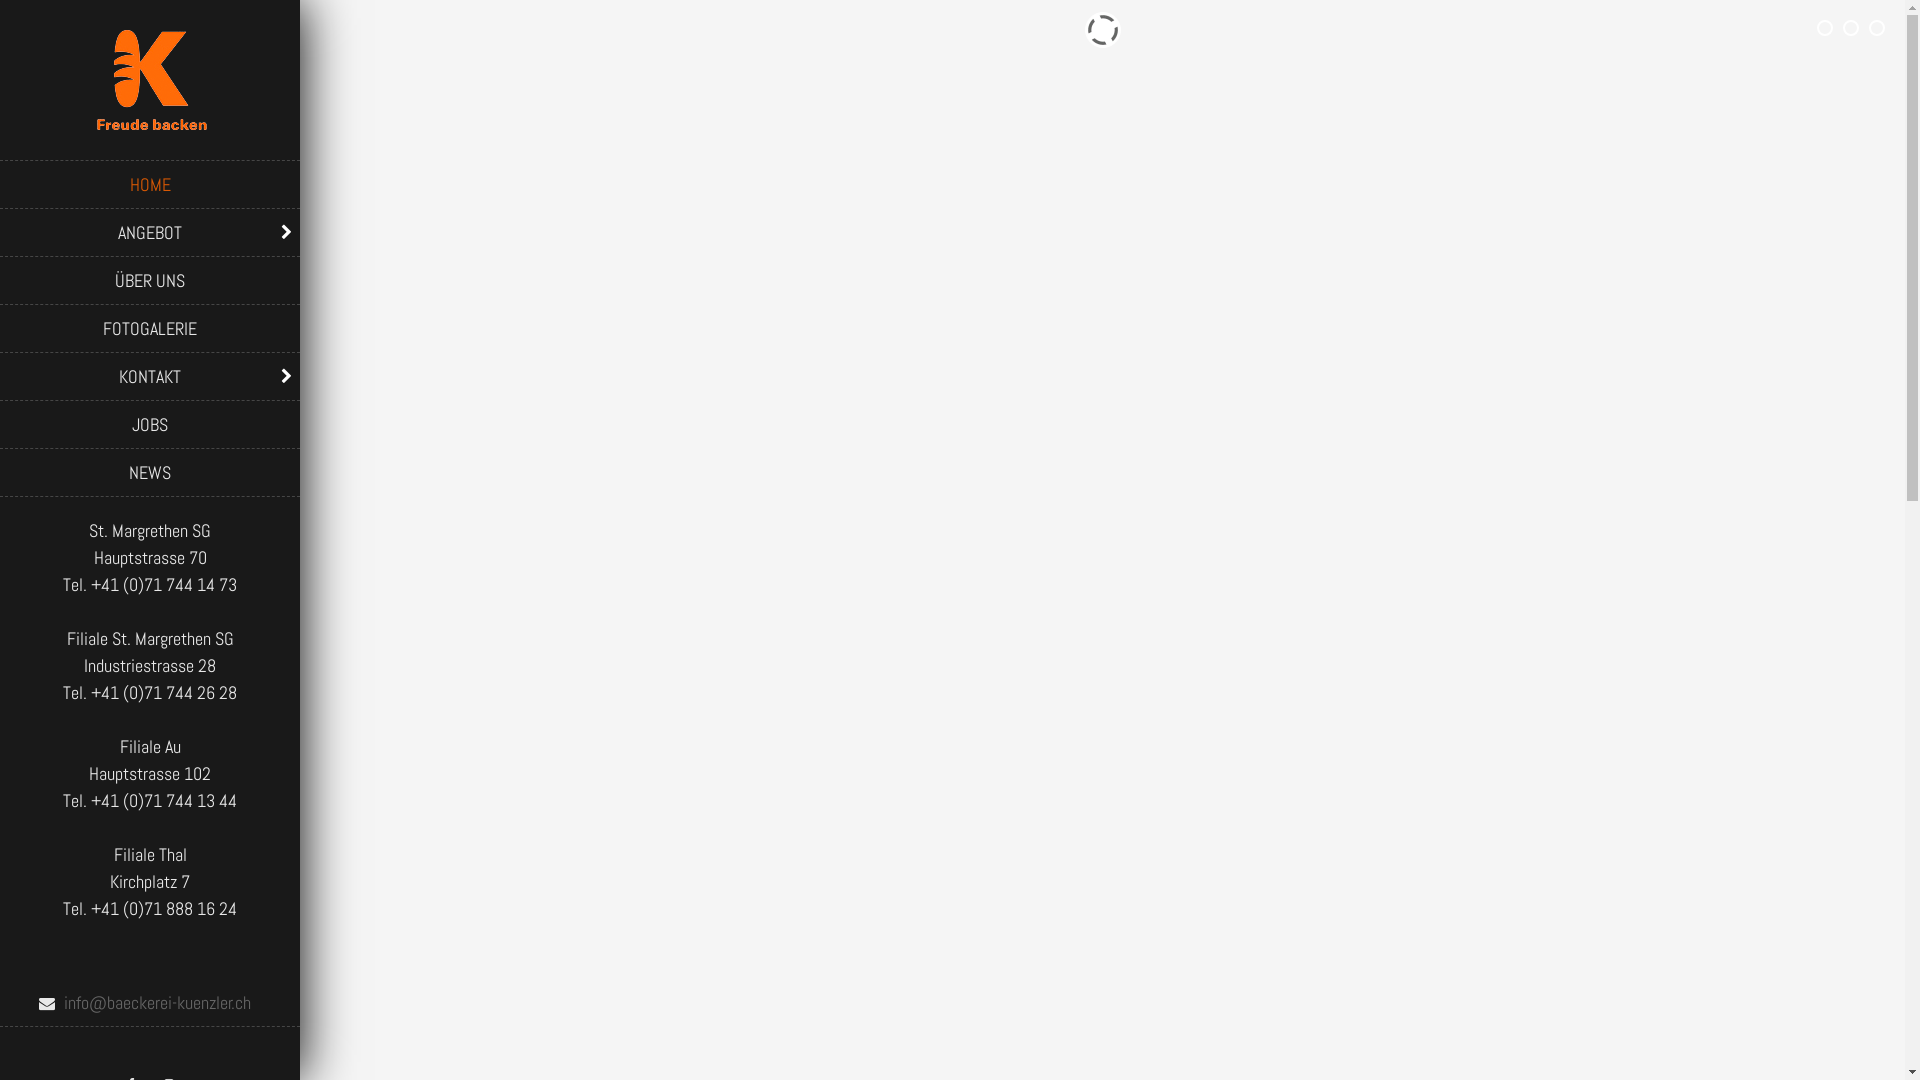 This screenshot has width=1920, height=1080. I want to click on +41 (0)71 744 14 73, so click(164, 584).